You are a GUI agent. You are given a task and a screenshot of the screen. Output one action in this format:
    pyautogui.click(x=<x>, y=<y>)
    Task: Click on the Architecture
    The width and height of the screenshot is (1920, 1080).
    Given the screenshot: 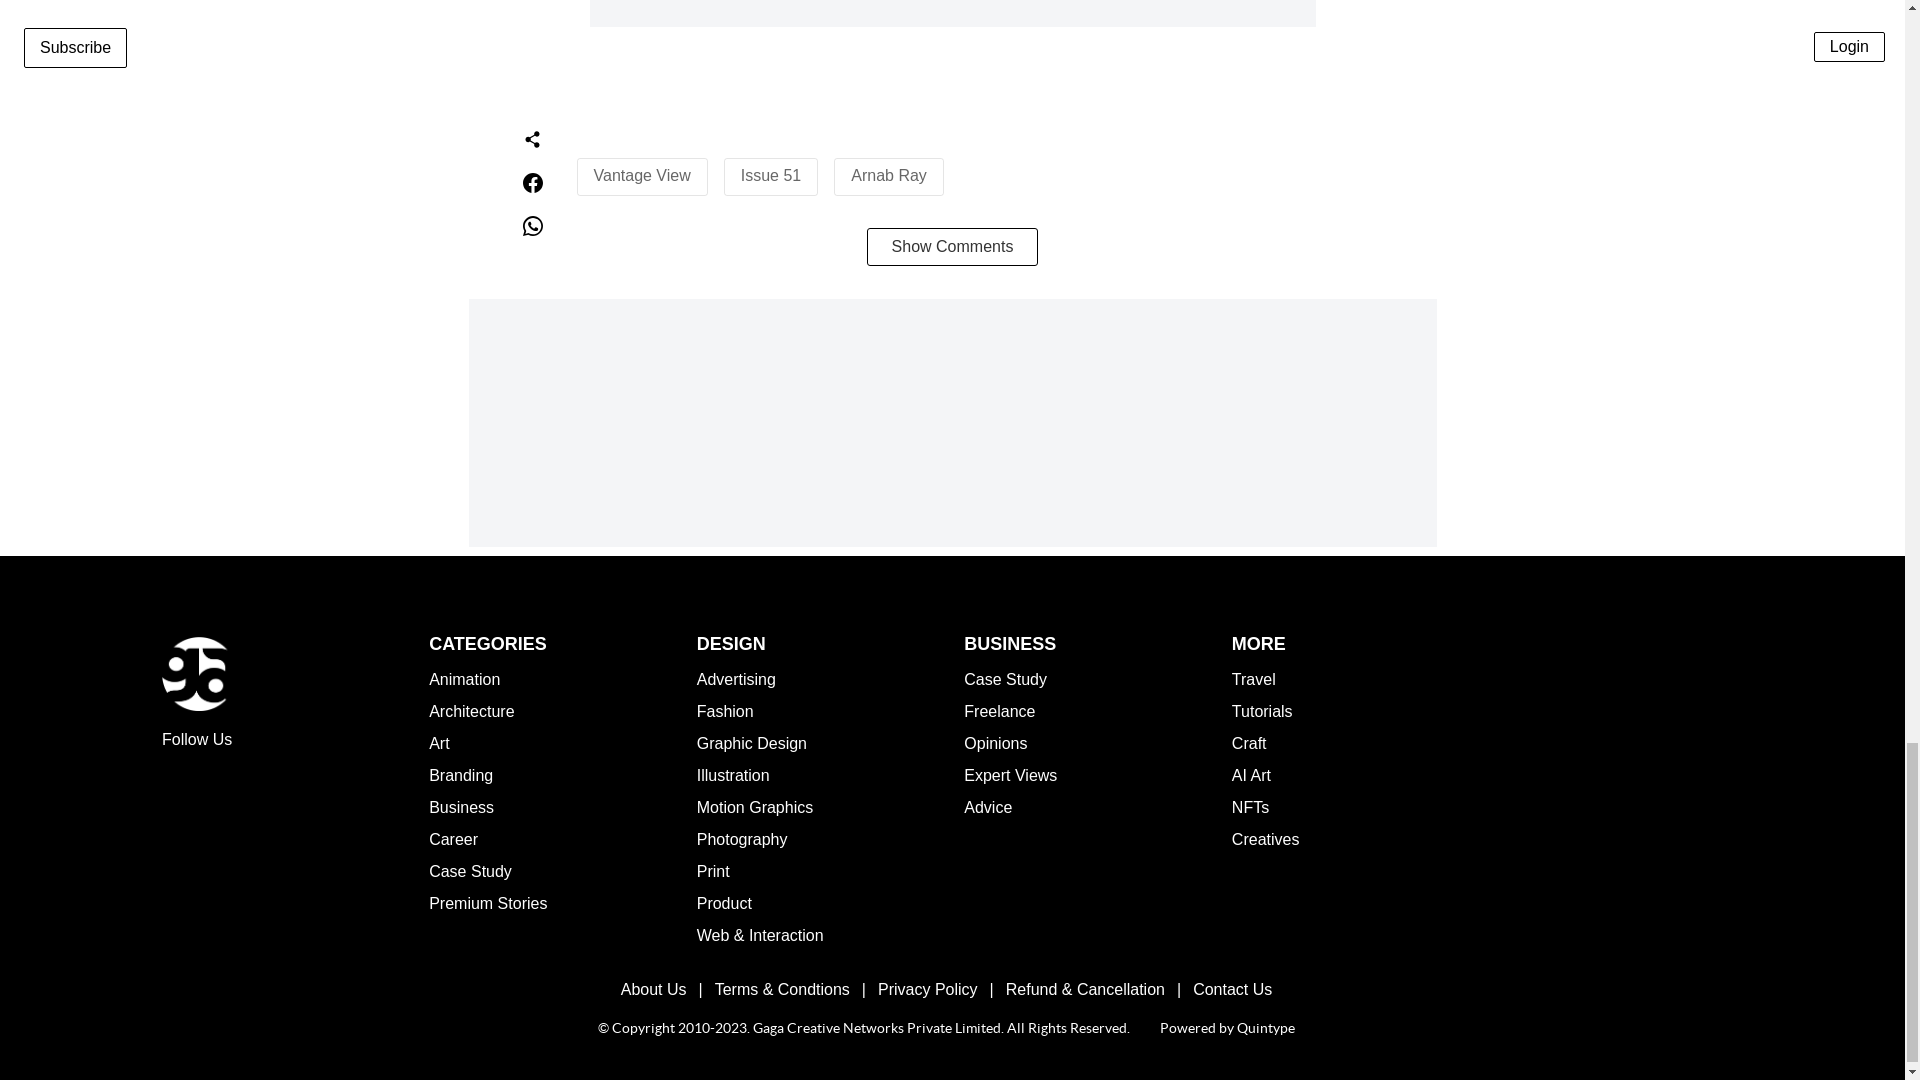 What is the action you would take?
    pyautogui.click(x=471, y=712)
    